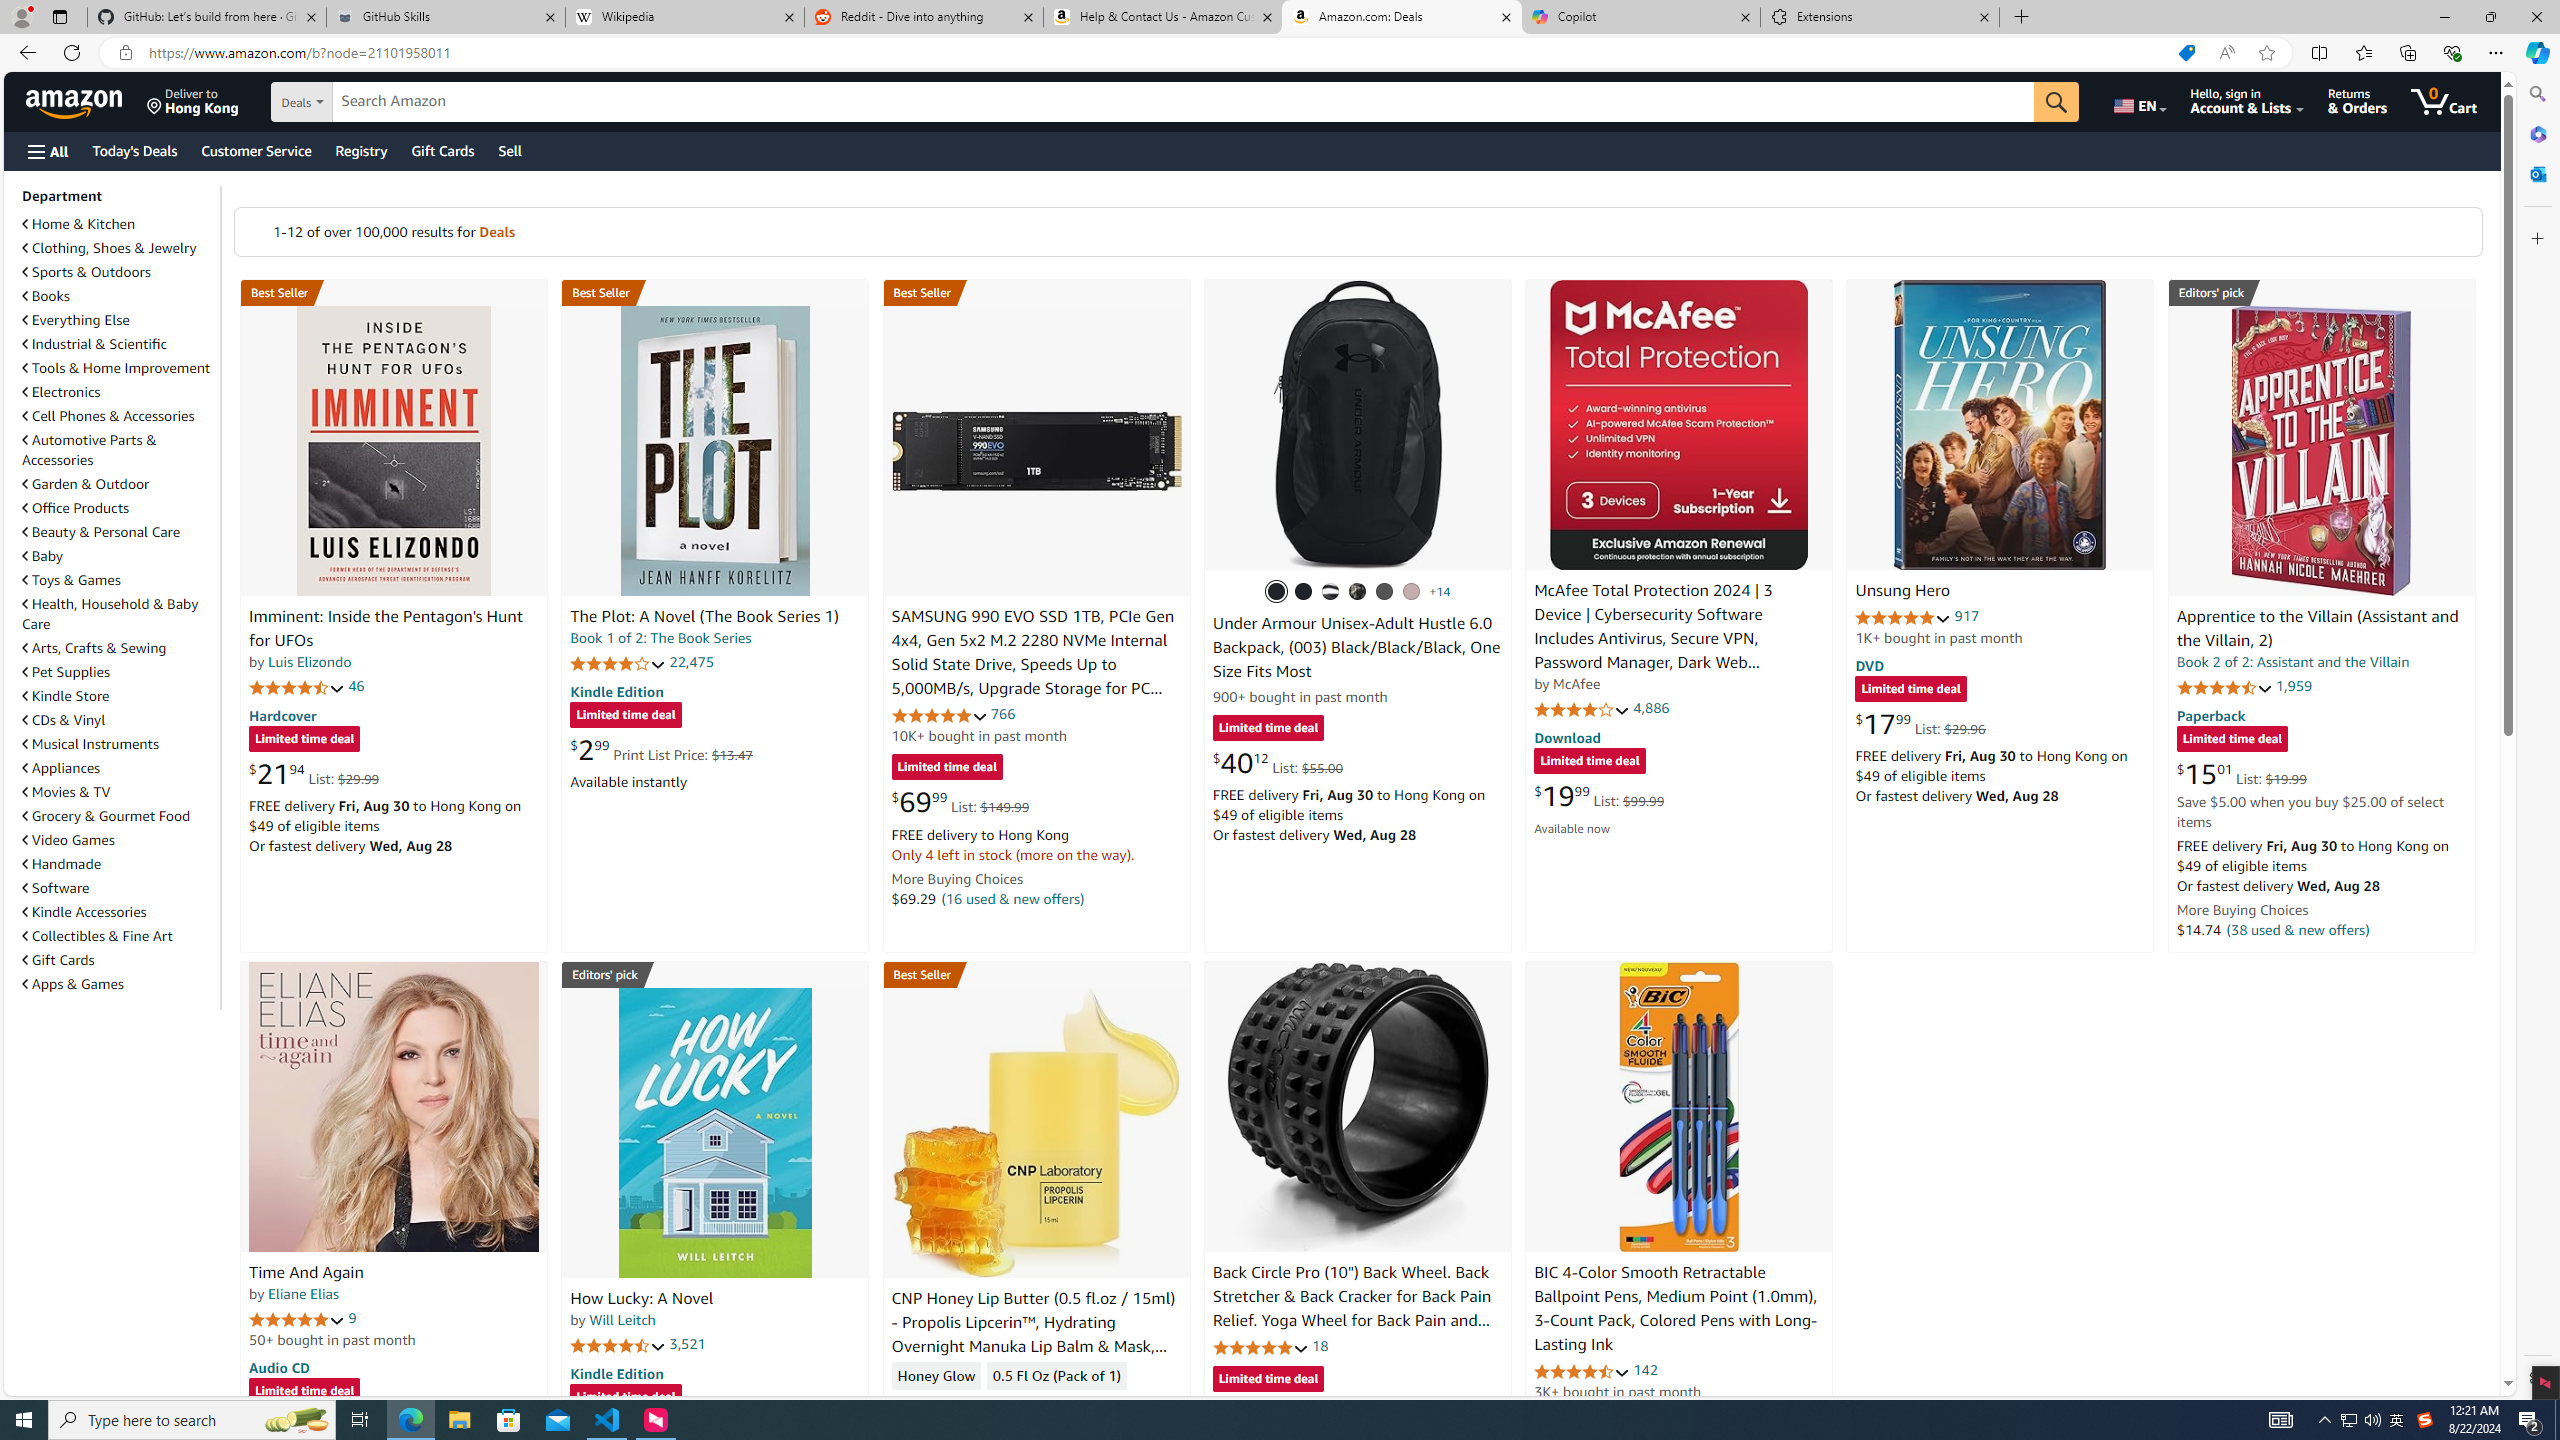  I want to click on $2.99 Print List Price: $13.47, so click(661, 749).